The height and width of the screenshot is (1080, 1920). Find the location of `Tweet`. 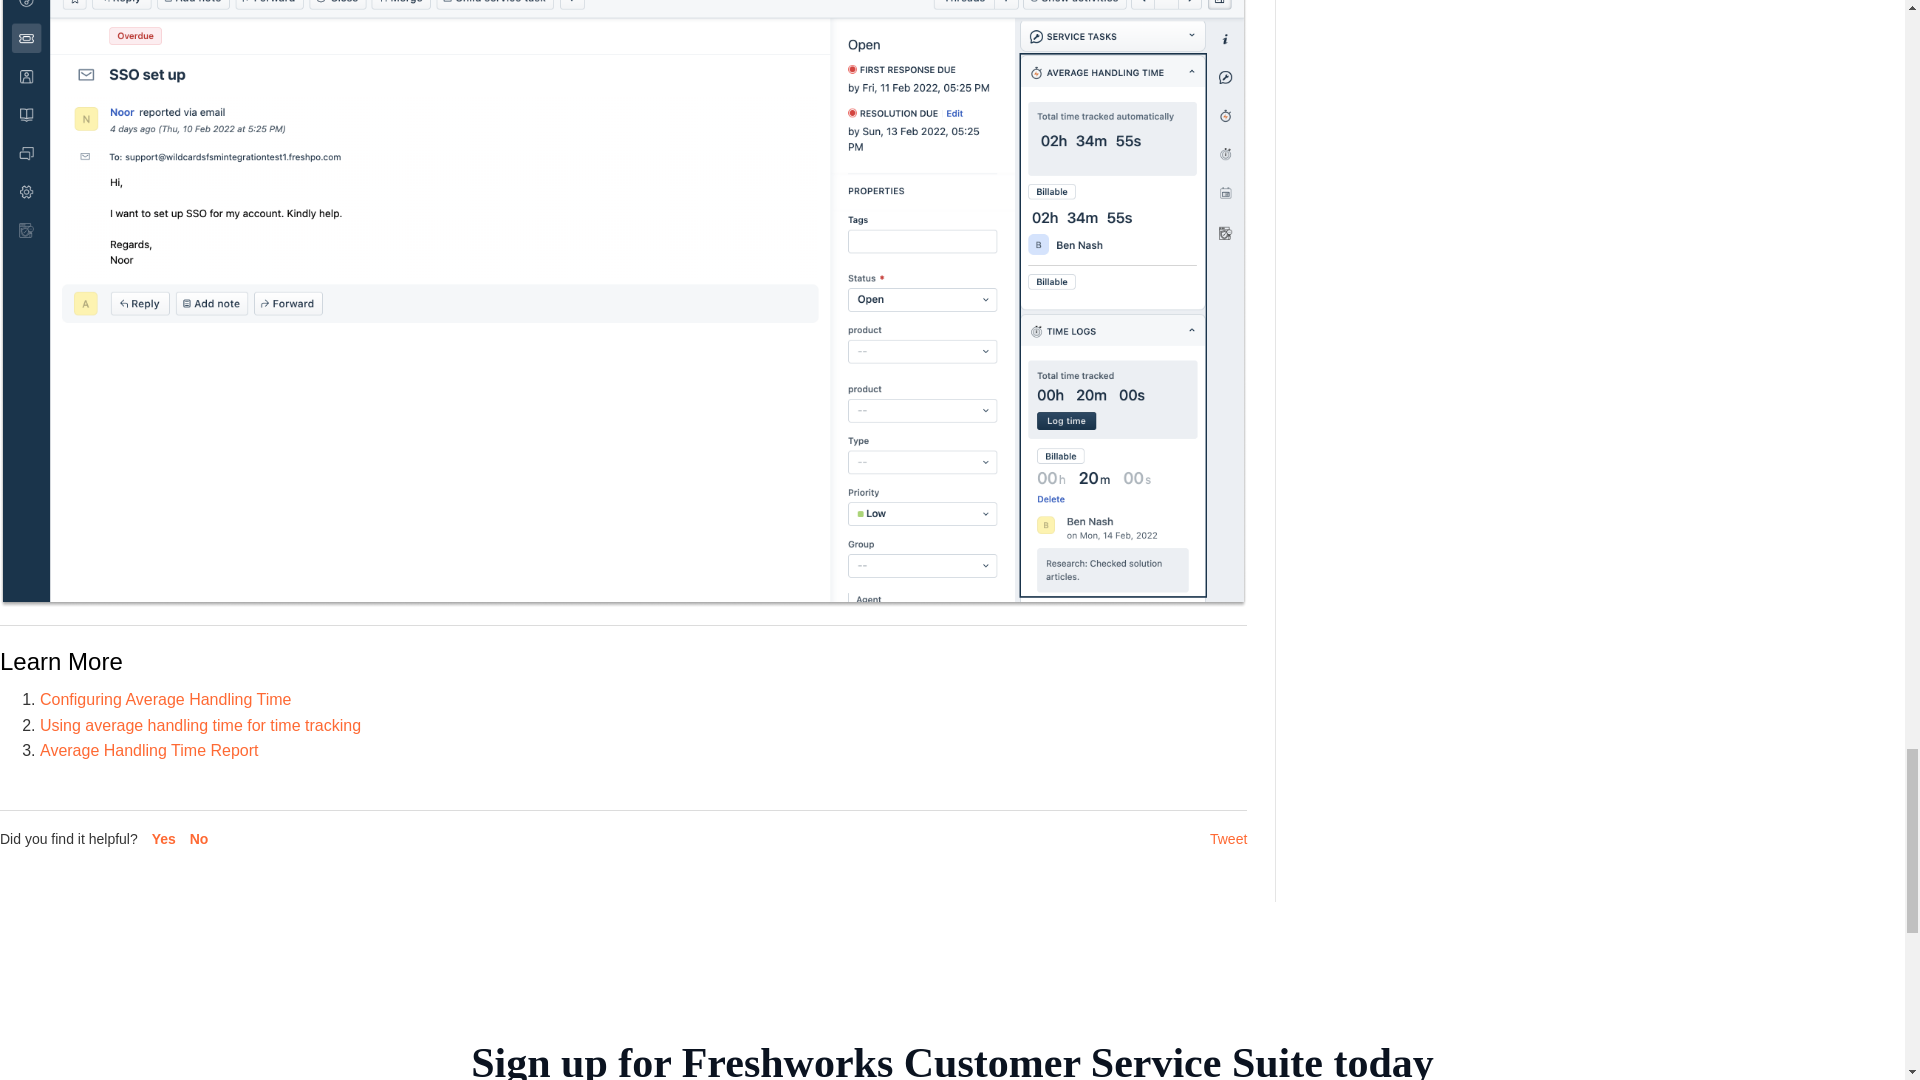

Tweet is located at coordinates (1228, 838).